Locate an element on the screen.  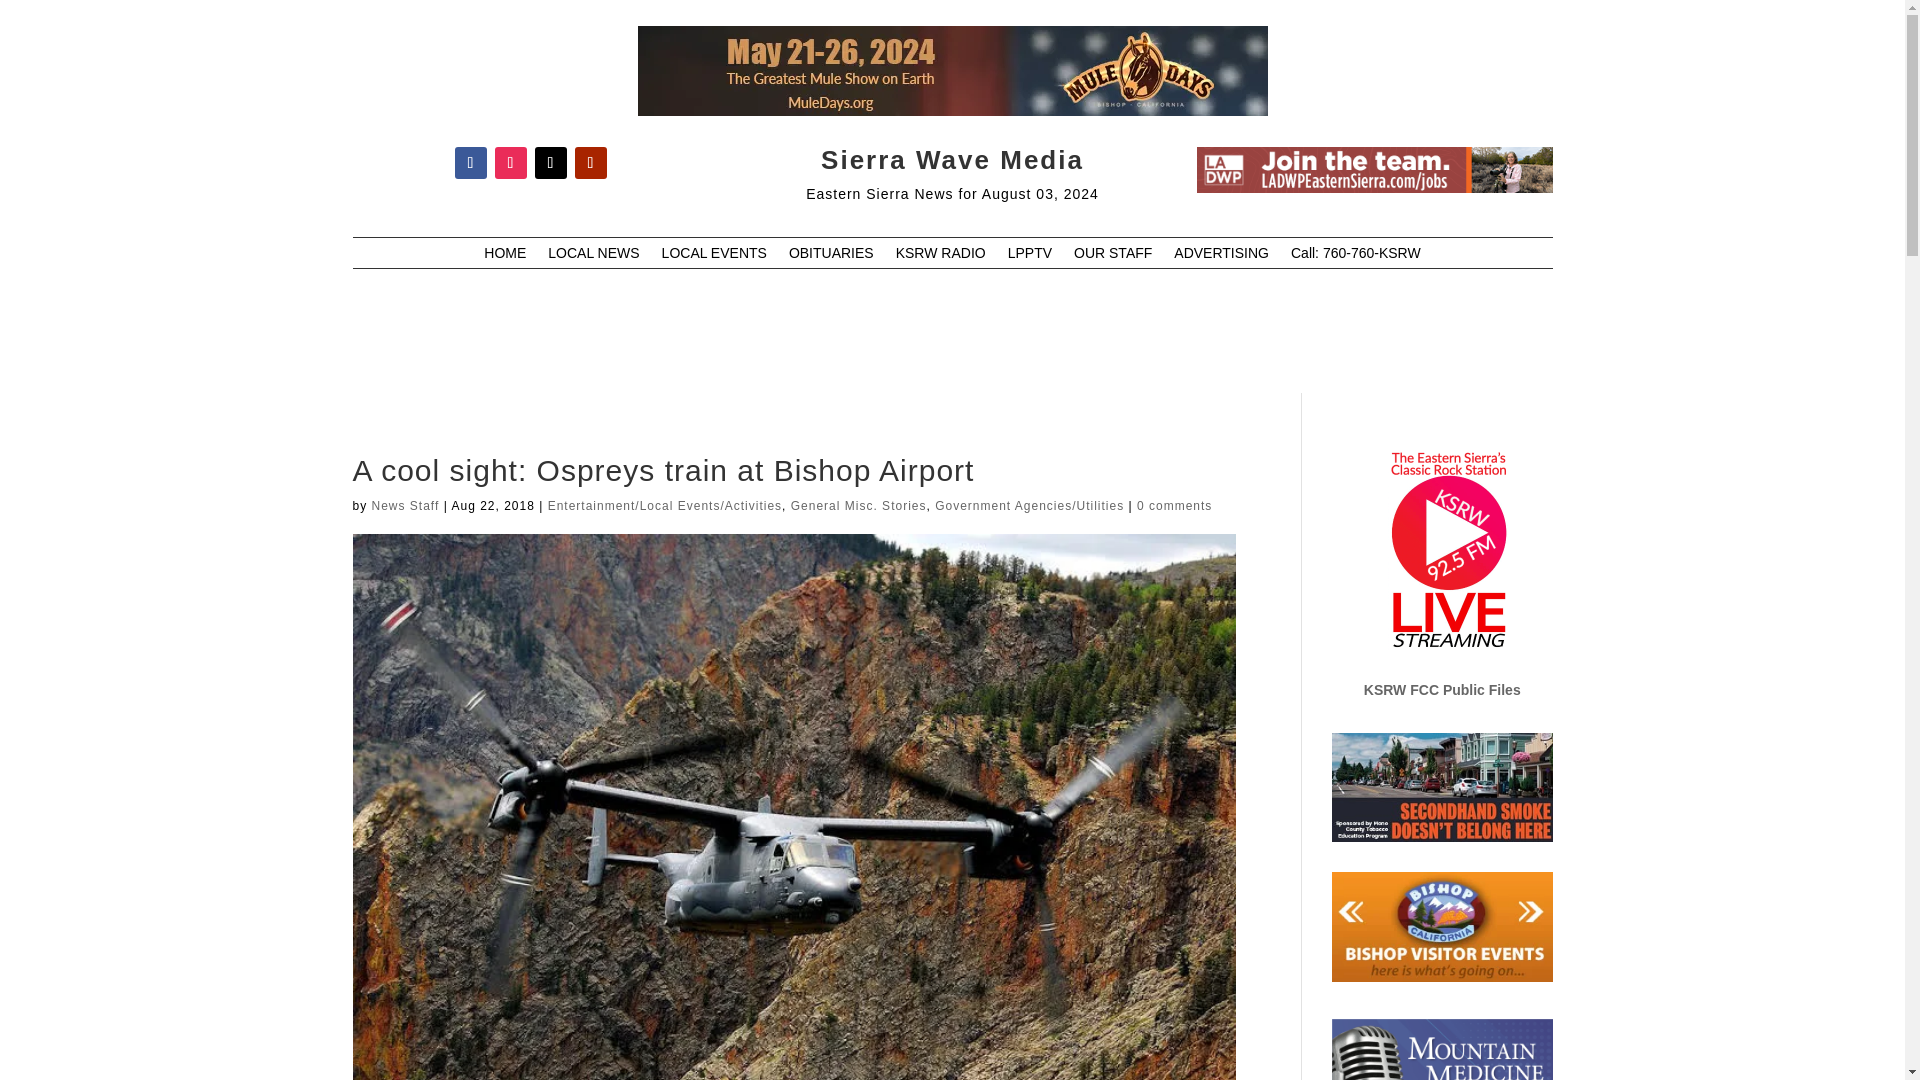
OBITUARIES is located at coordinates (831, 256).